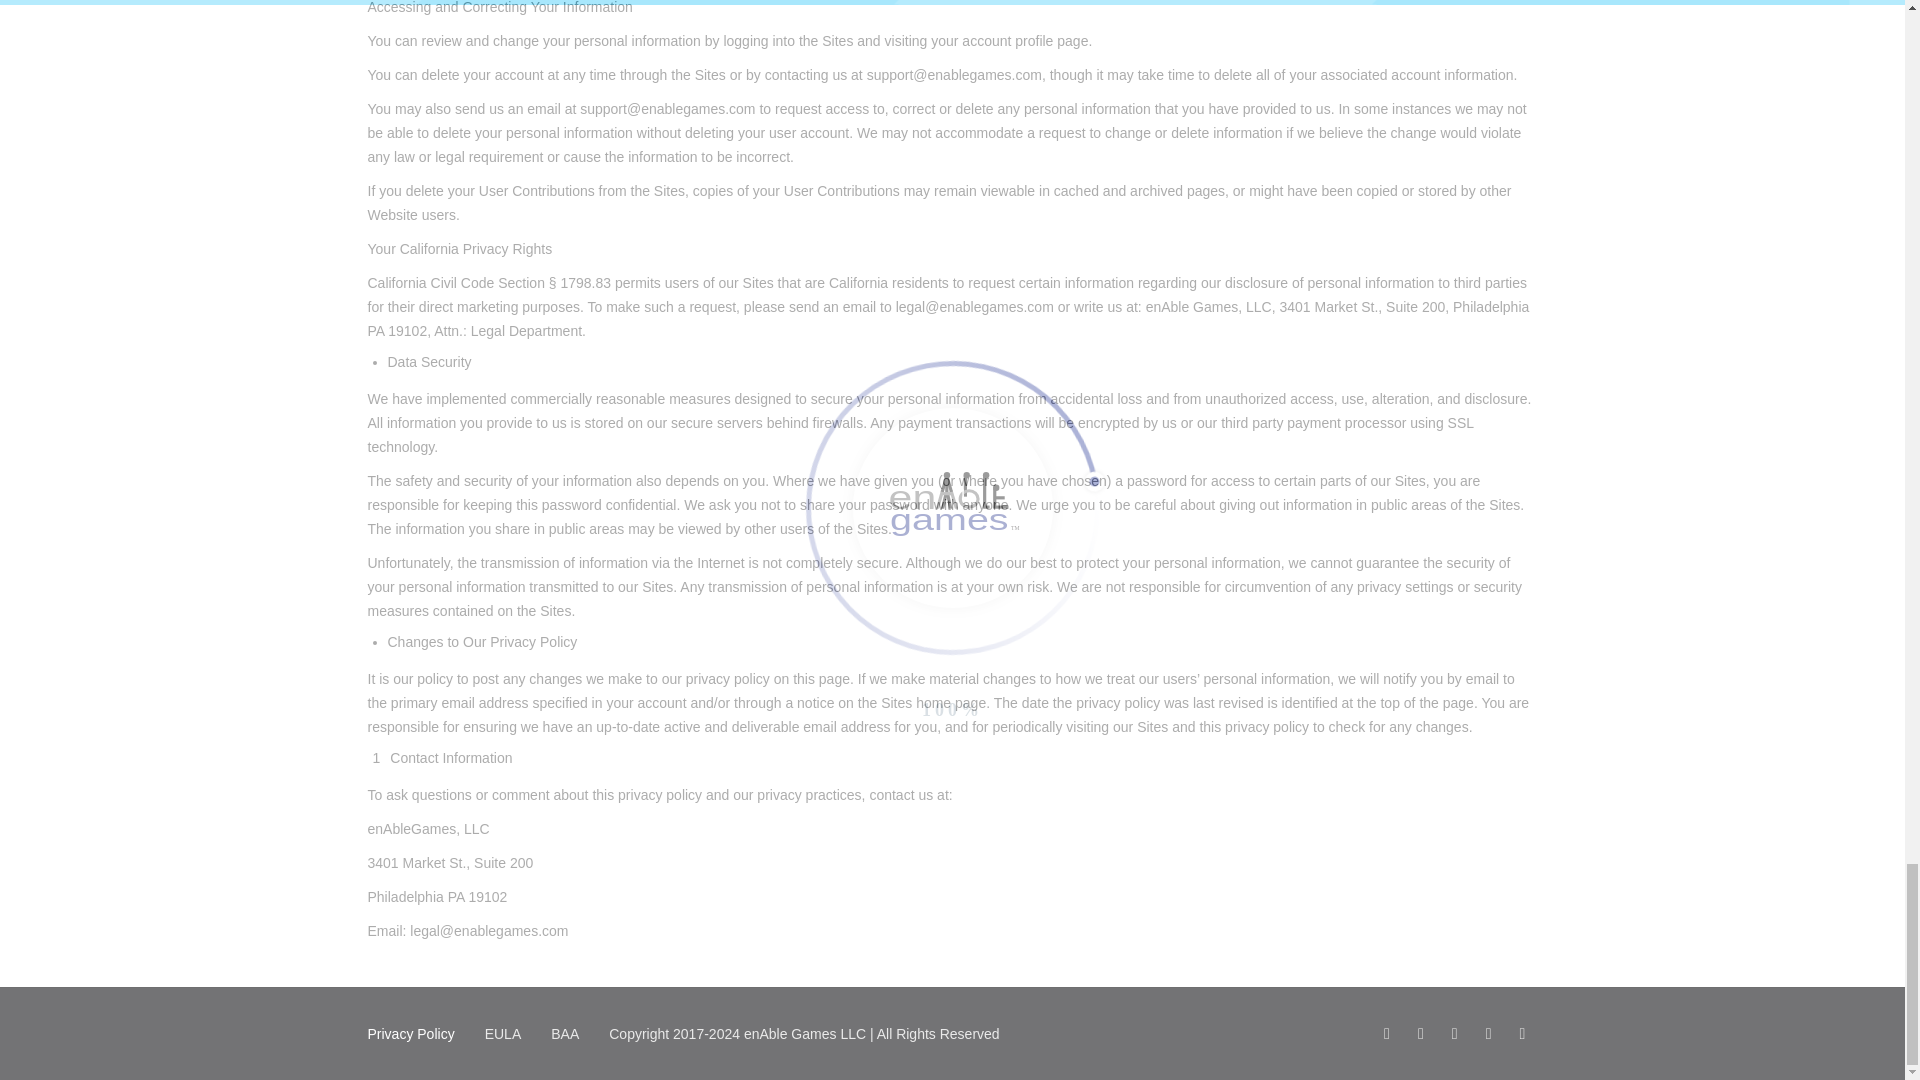 Image resolution: width=1920 pixels, height=1080 pixels. I want to click on BAA, so click(565, 1034).